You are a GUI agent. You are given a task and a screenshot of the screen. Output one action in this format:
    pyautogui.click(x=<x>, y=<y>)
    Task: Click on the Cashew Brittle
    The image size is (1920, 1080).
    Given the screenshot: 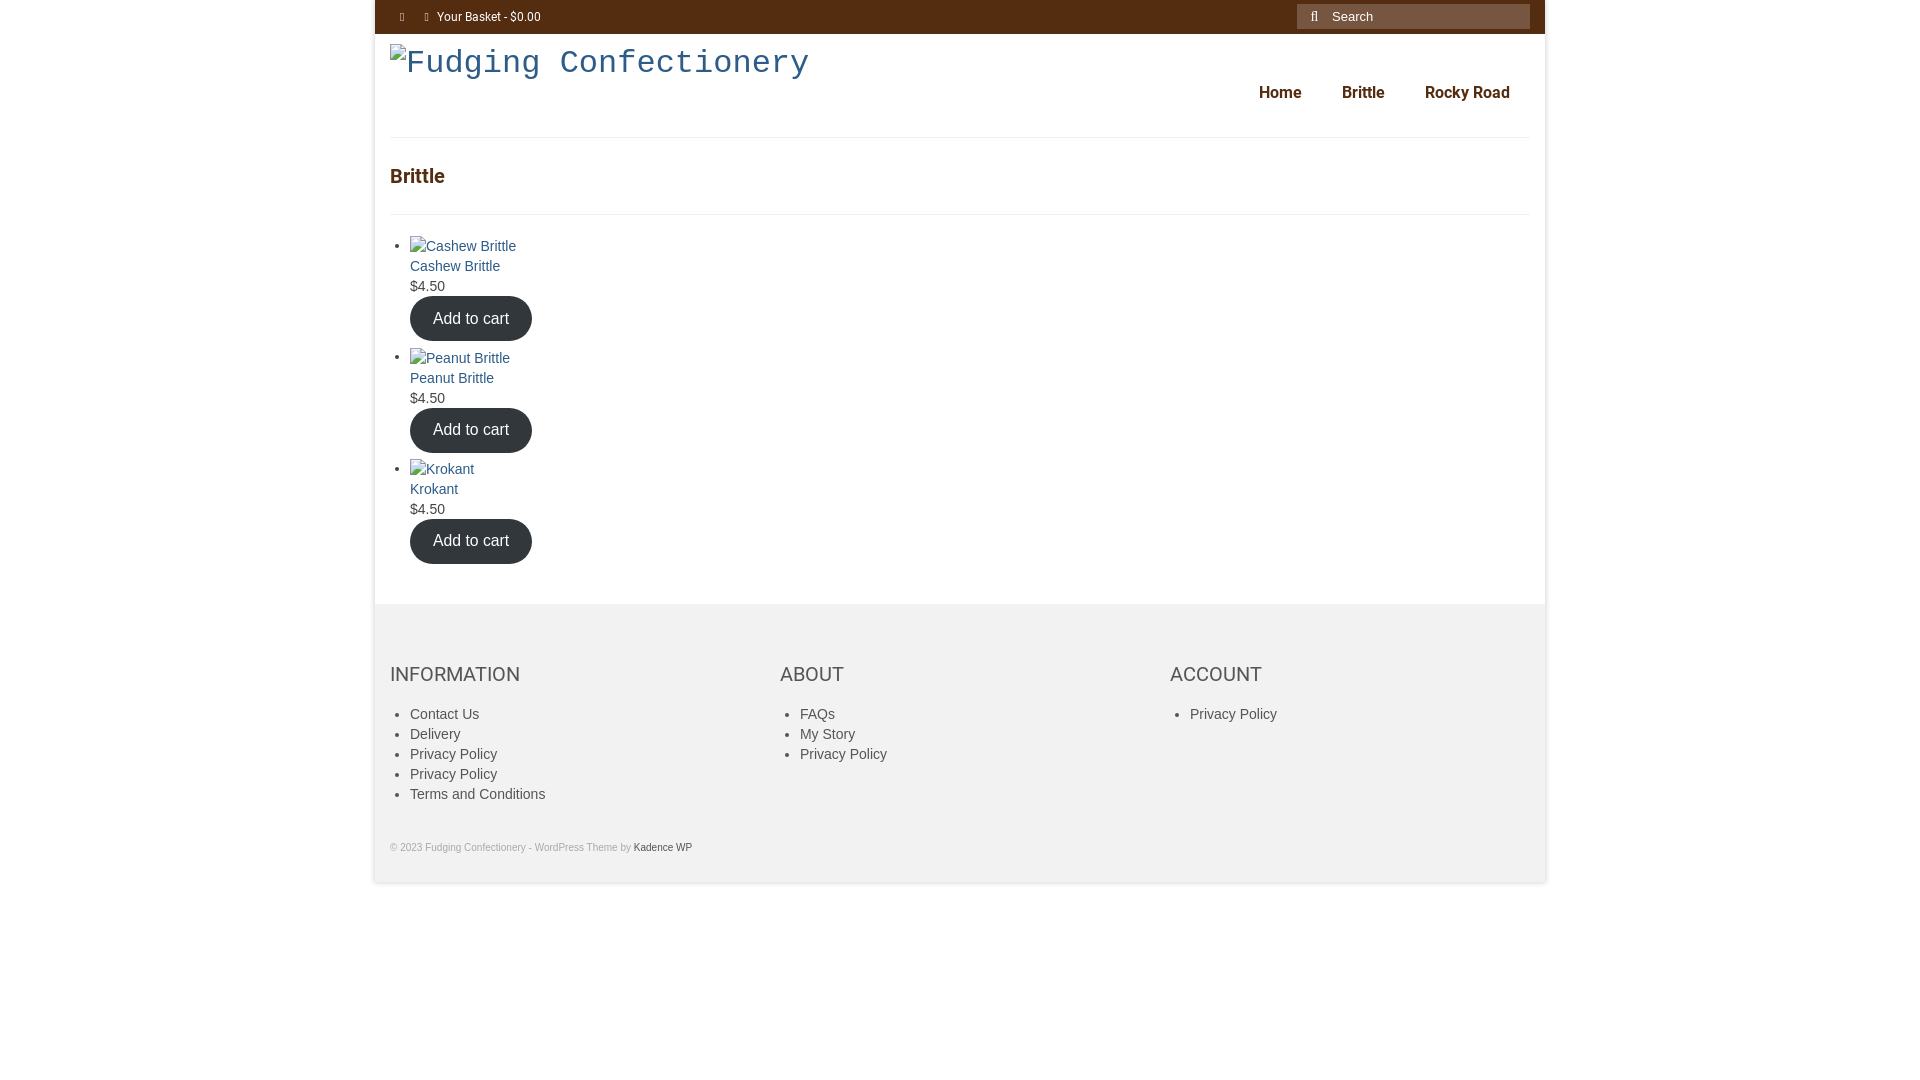 What is the action you would take?
    pyautogui.click(x=824, y=256)
    